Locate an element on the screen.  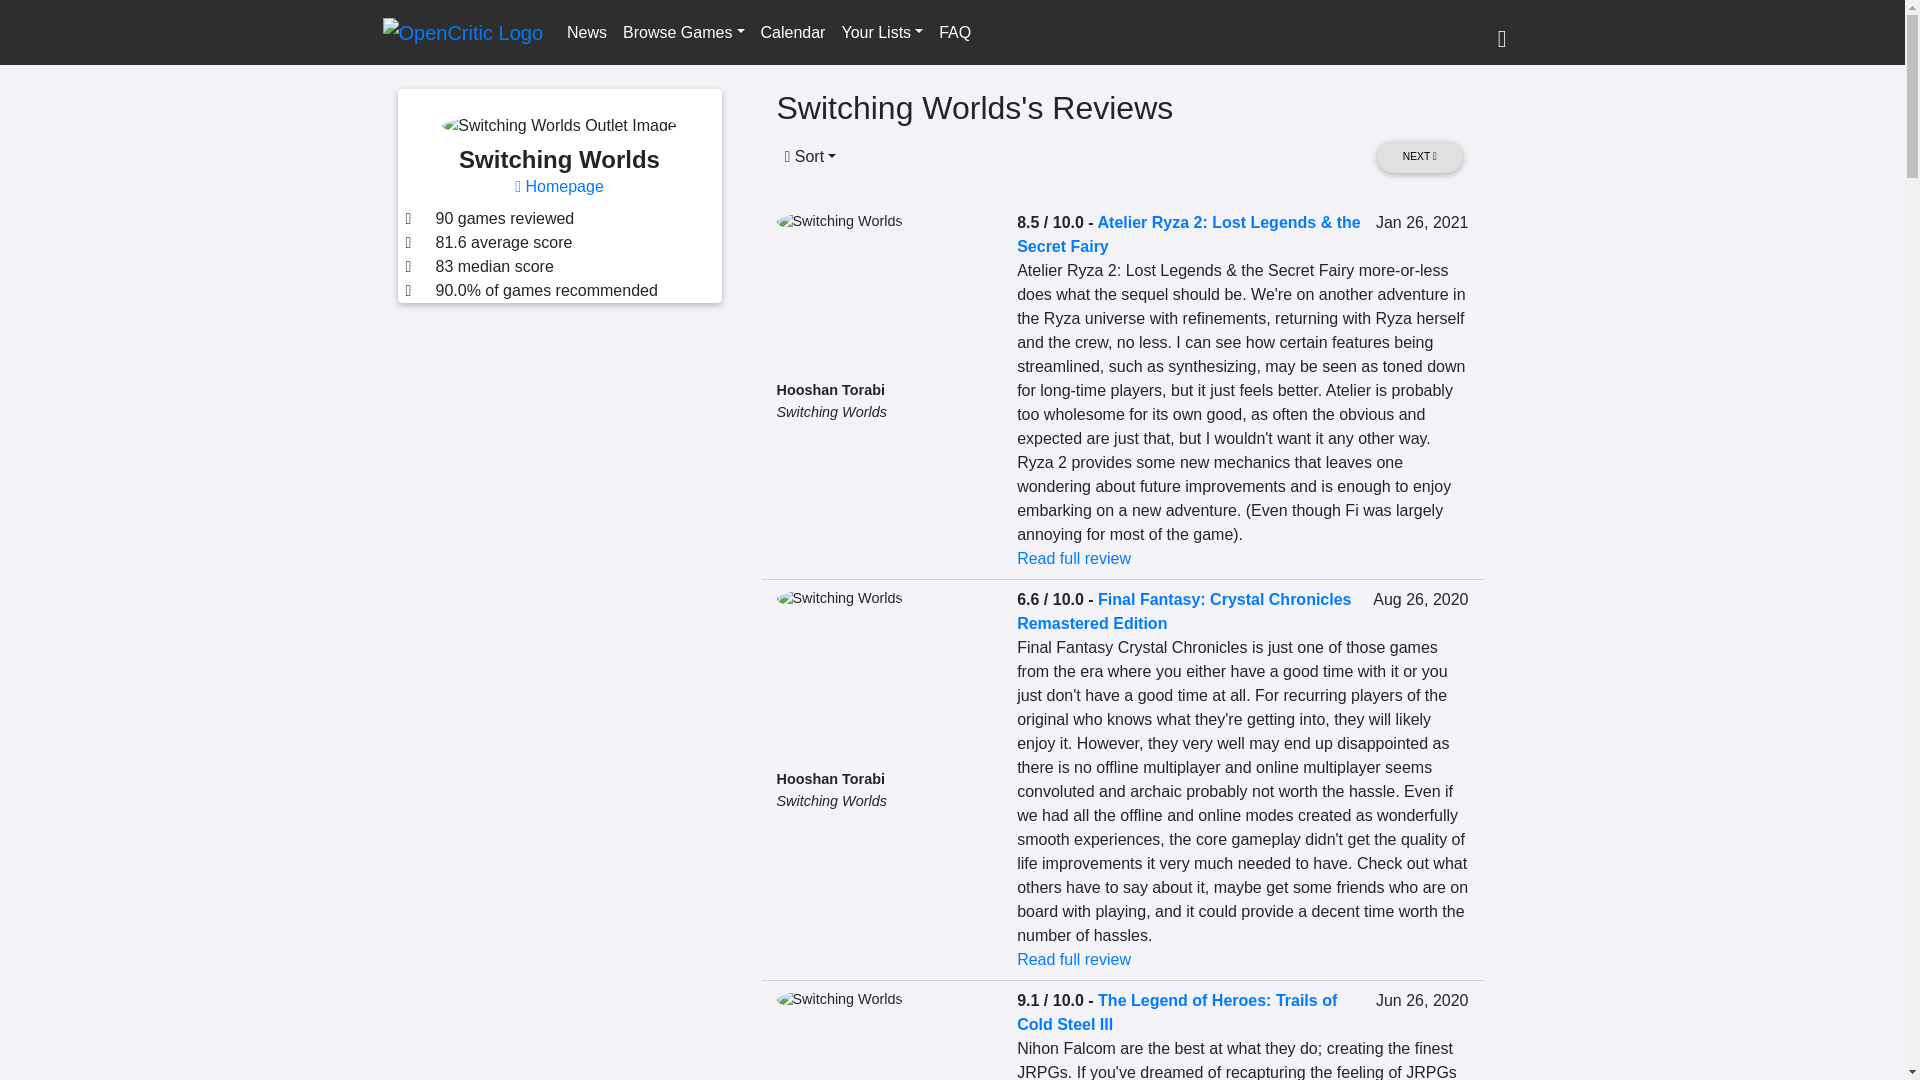
News is located at coordinates (586, 31).